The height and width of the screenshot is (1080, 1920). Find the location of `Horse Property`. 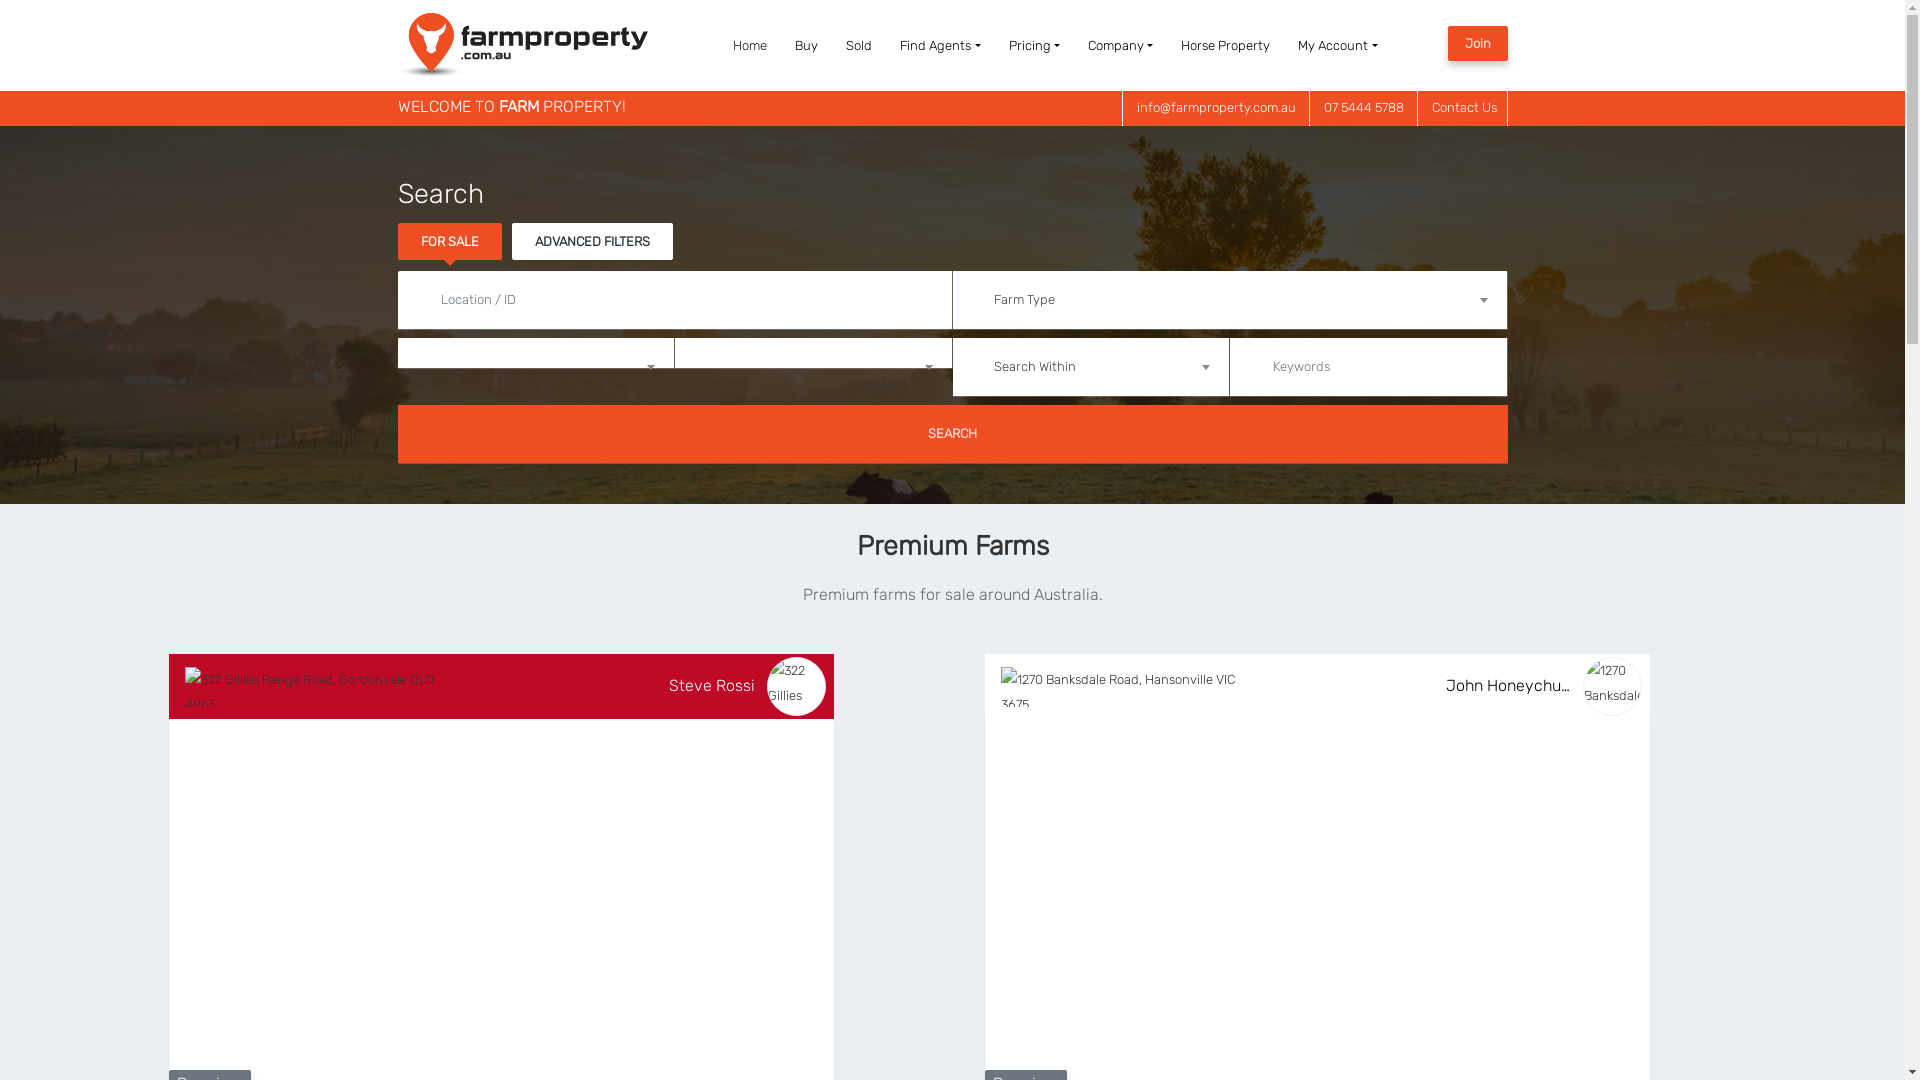

Horse Property is located at coordinates (1226, 46).